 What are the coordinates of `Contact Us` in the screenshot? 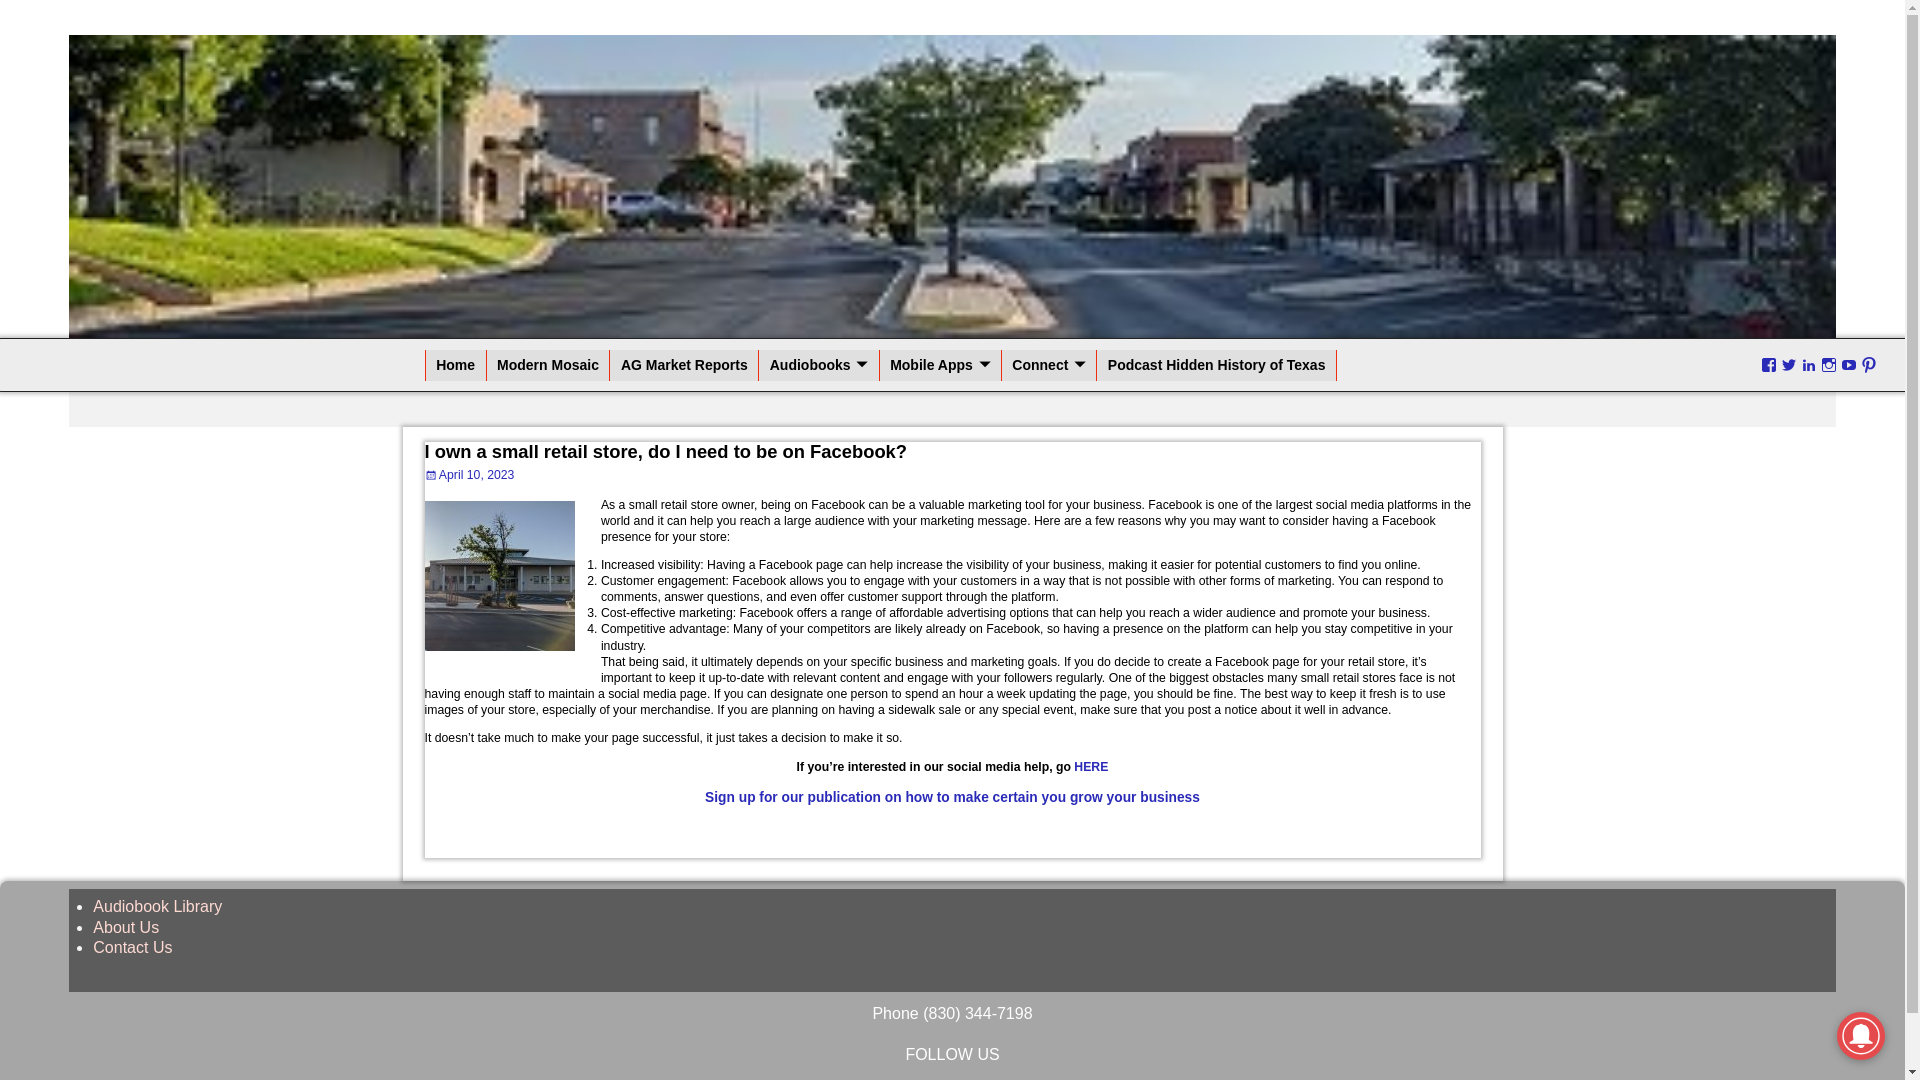 It's located at (132, 946).